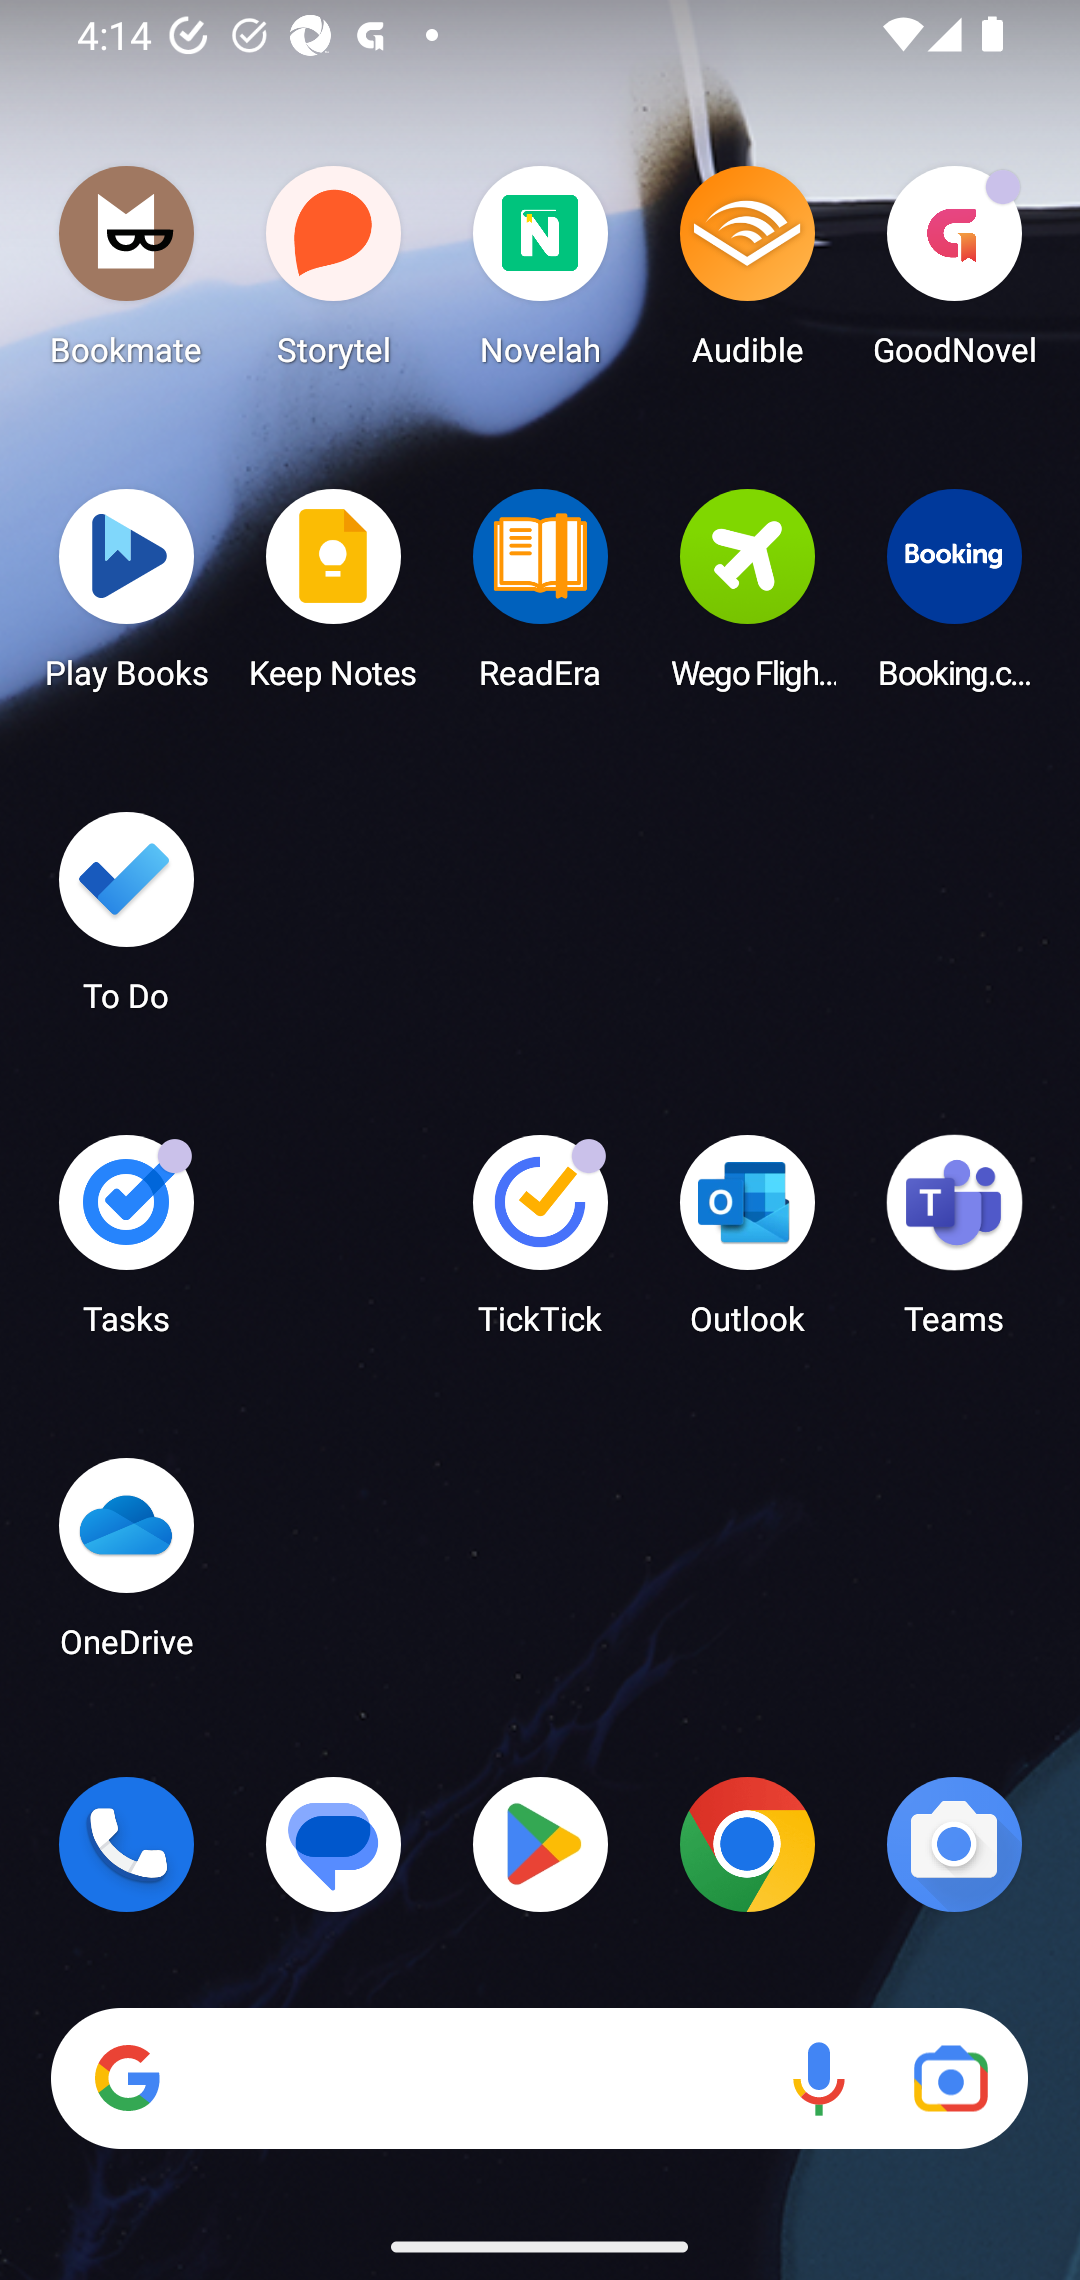  I want to click on Novelah, so click(540, 274).